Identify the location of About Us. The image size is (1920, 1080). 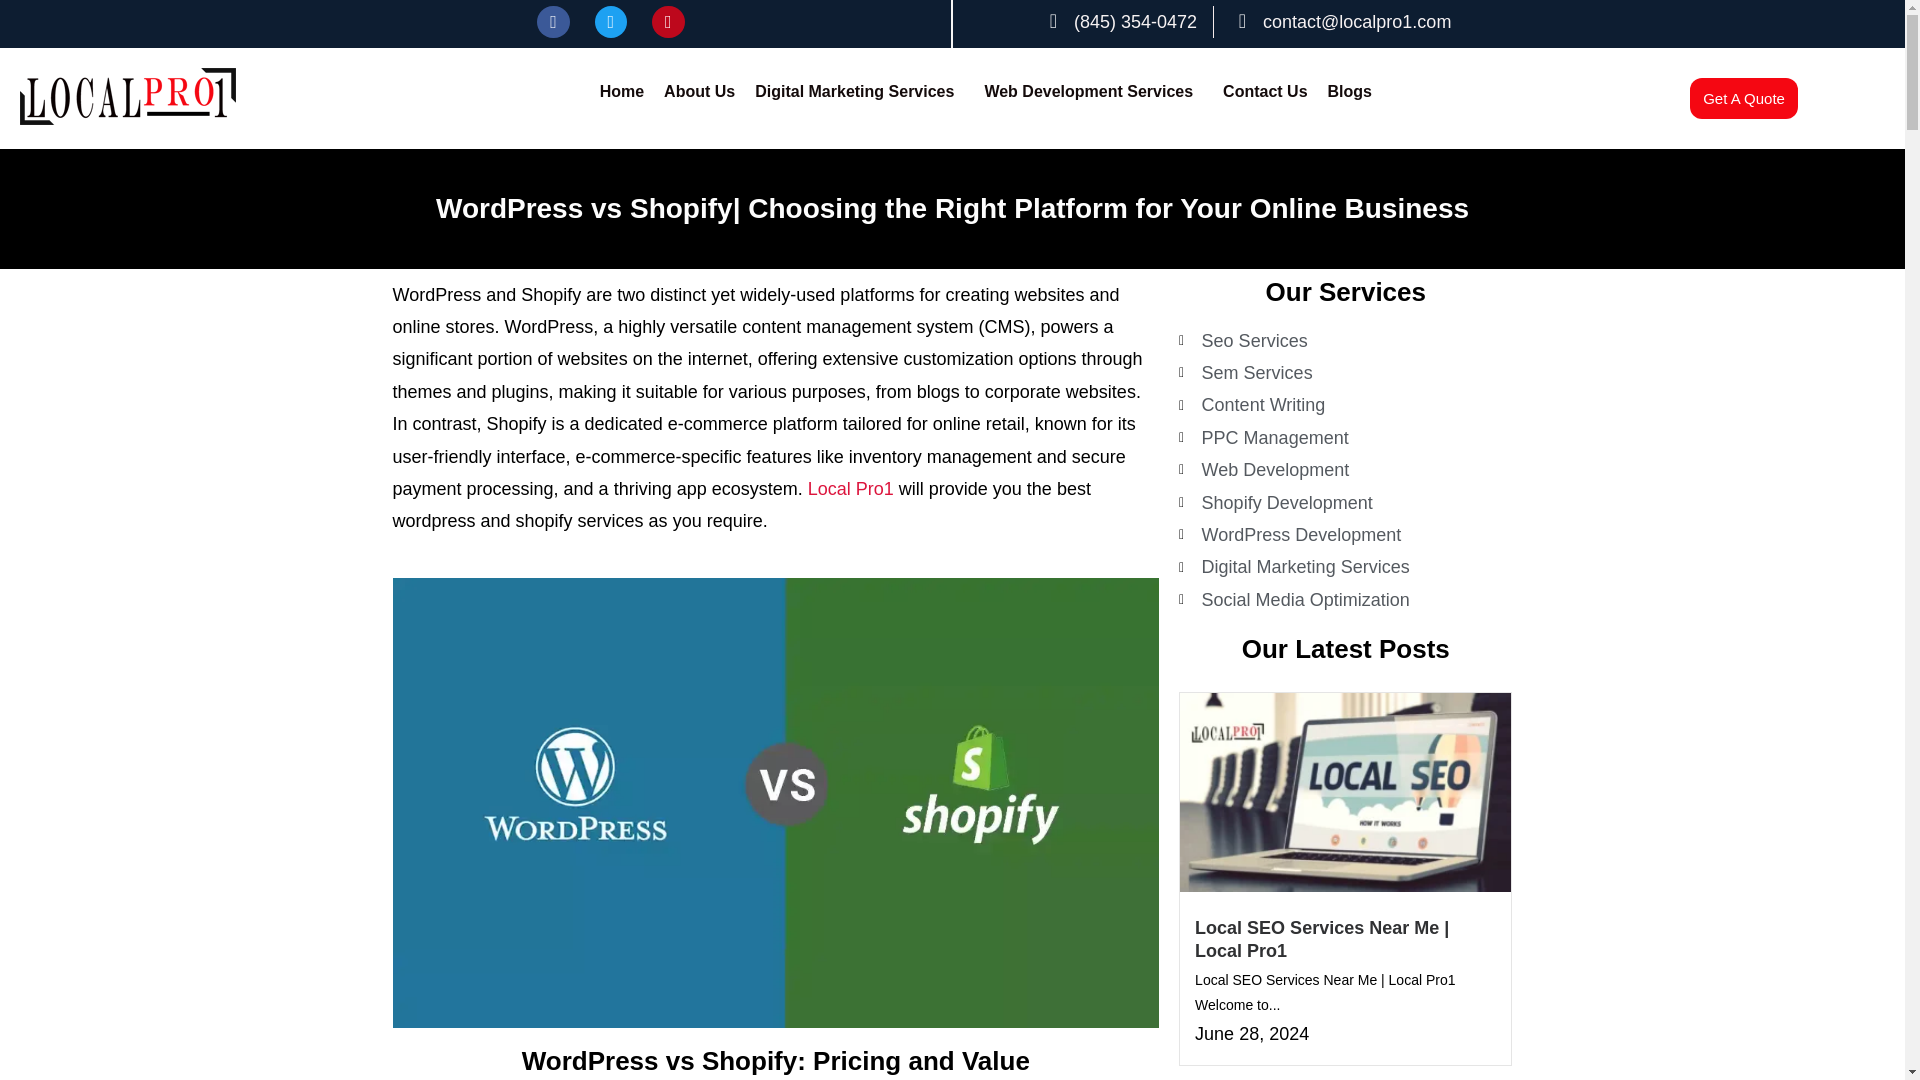
(699, 91).